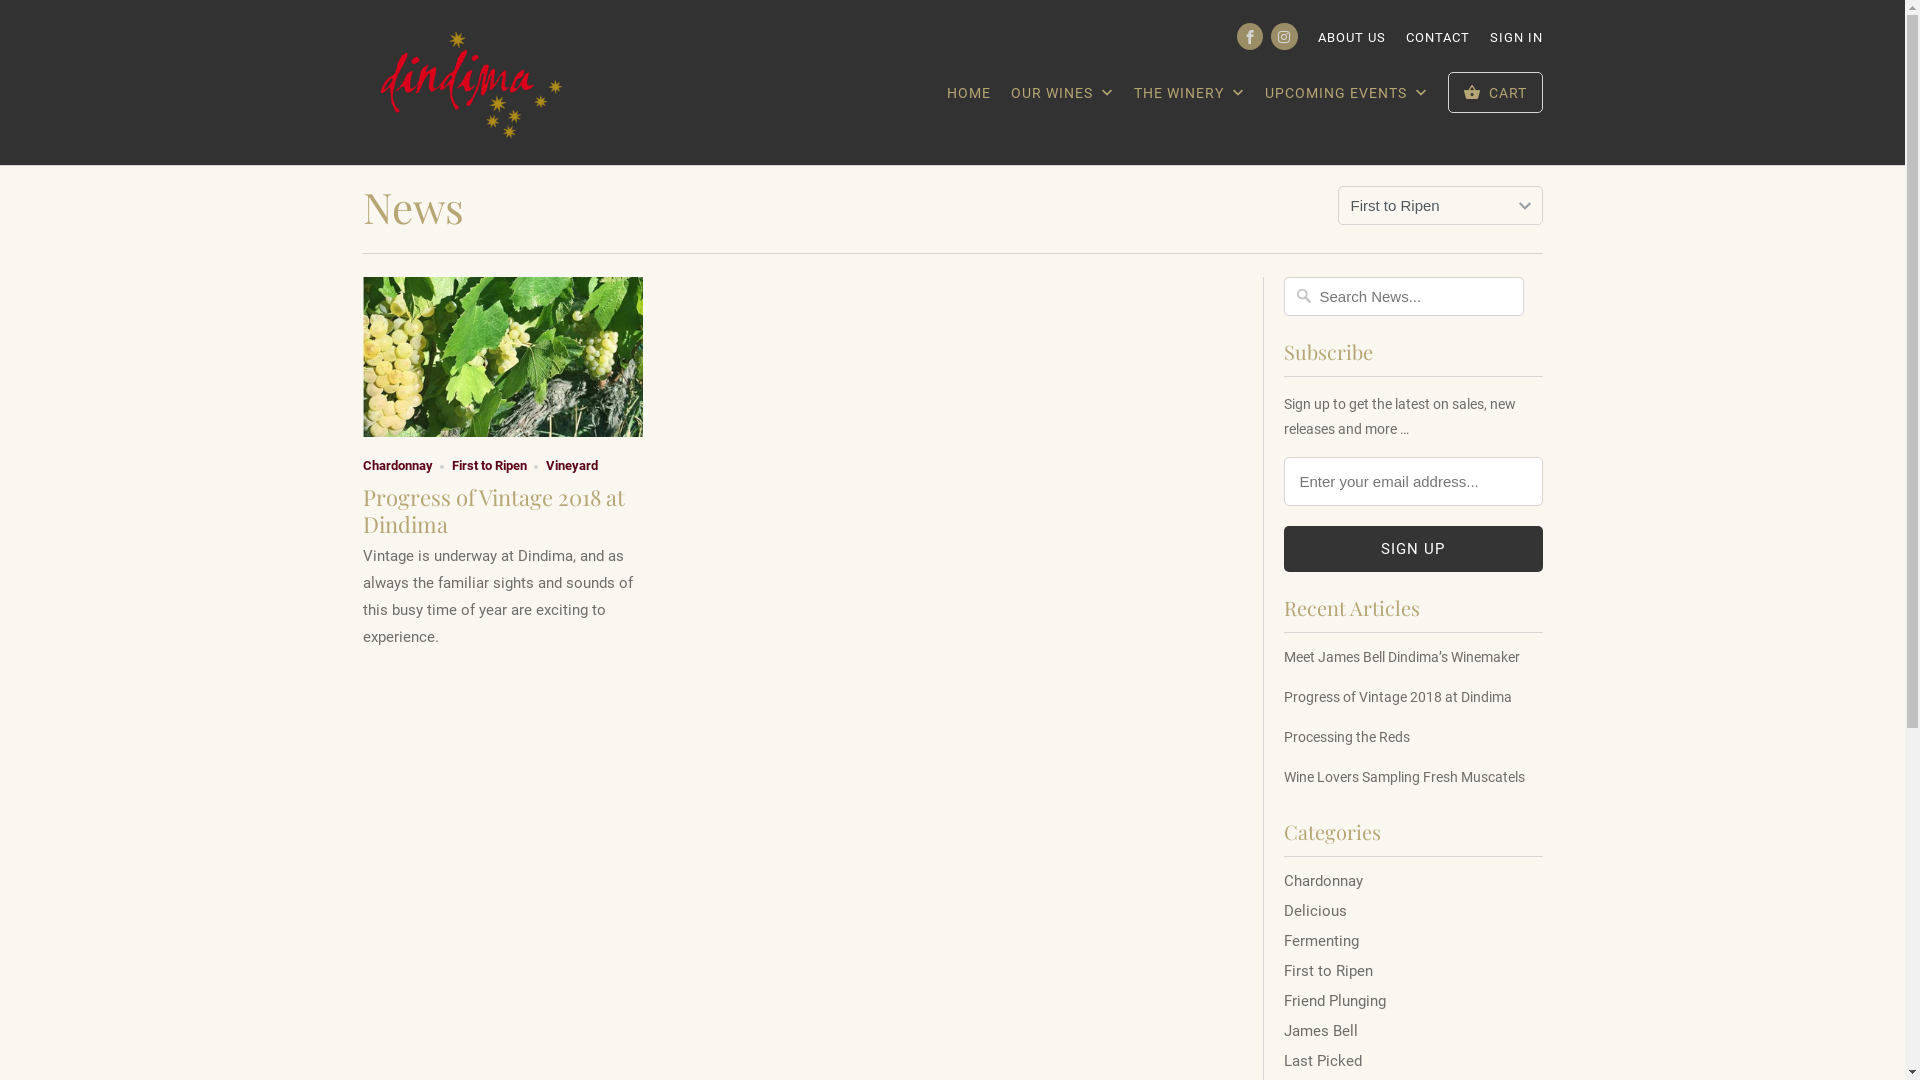 This screenshot has height=1080, width=1920. What do you see at coordinates (1328, 971) in the screenshot?
I see `First to Ripen` at bounding box center [1328, 971].